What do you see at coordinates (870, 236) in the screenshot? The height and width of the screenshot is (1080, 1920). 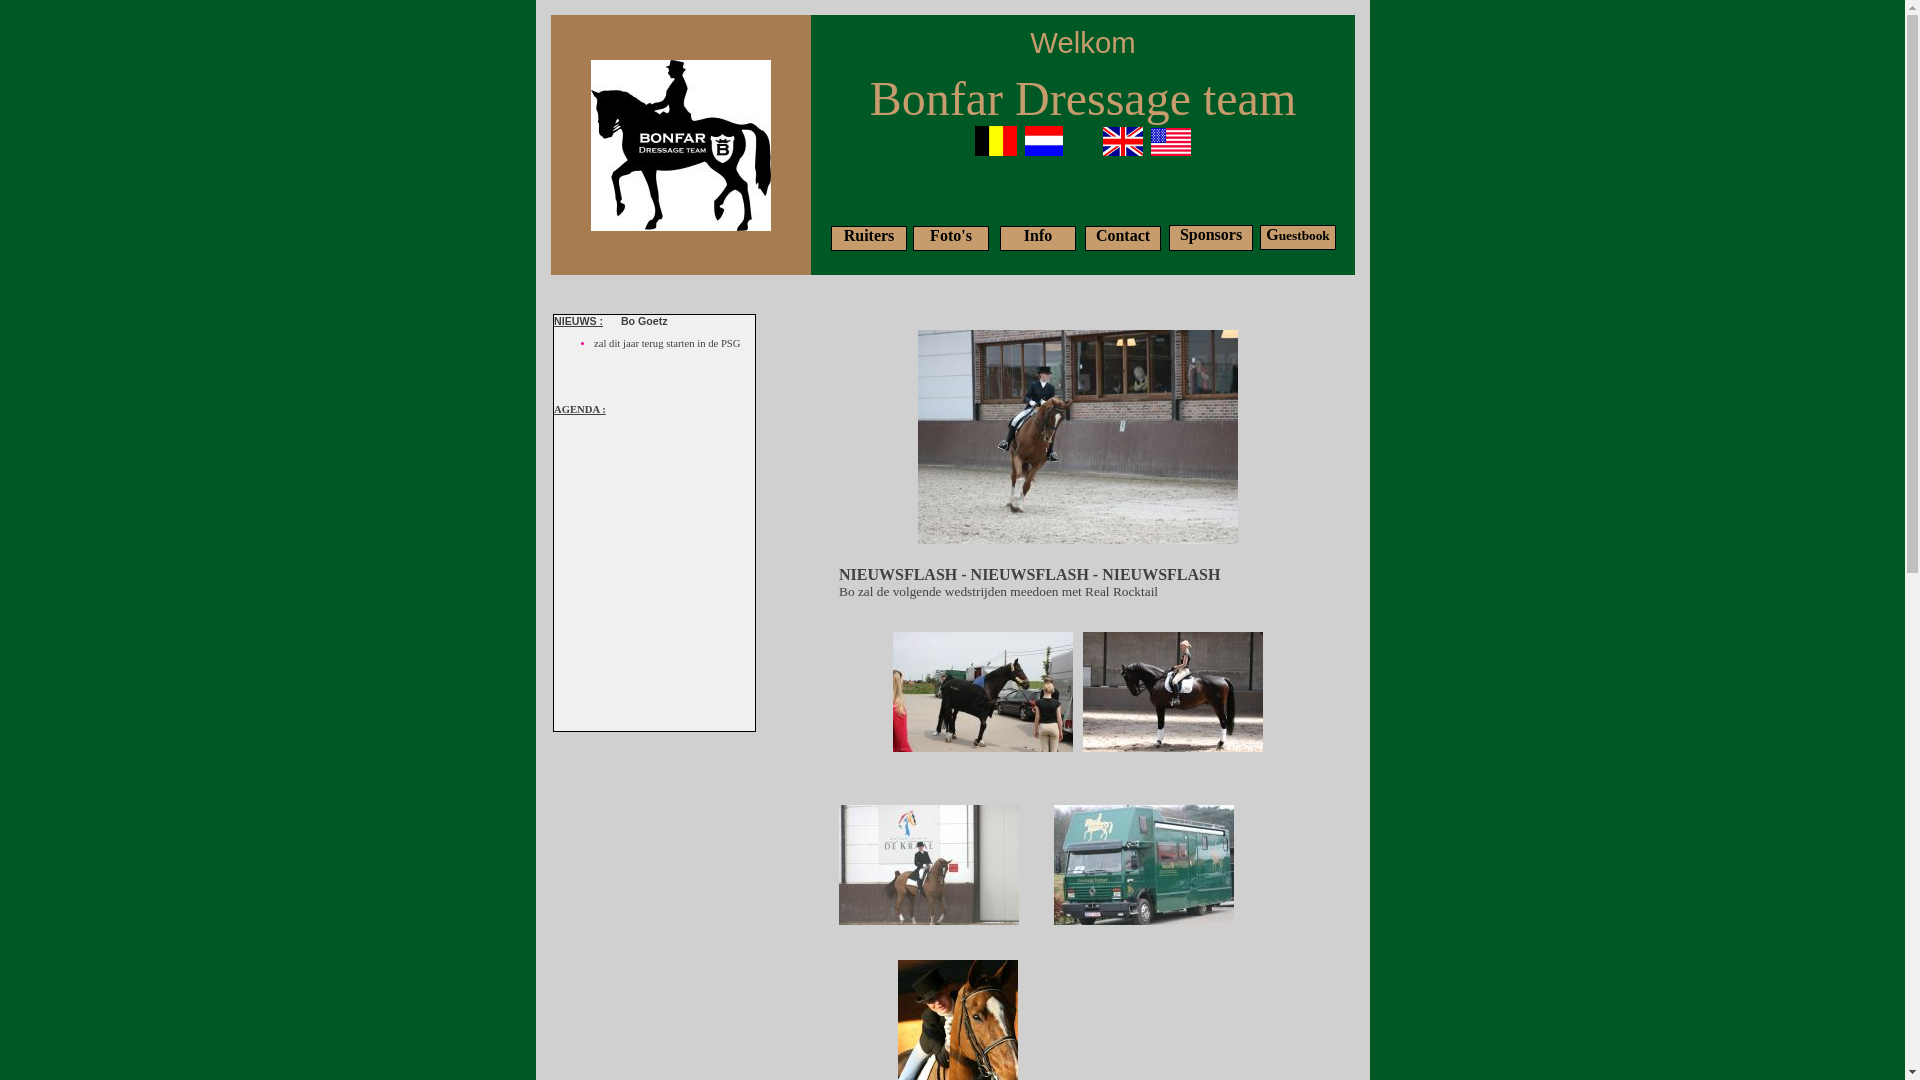 I see `Ruiters` at bounding box center [870, 236].